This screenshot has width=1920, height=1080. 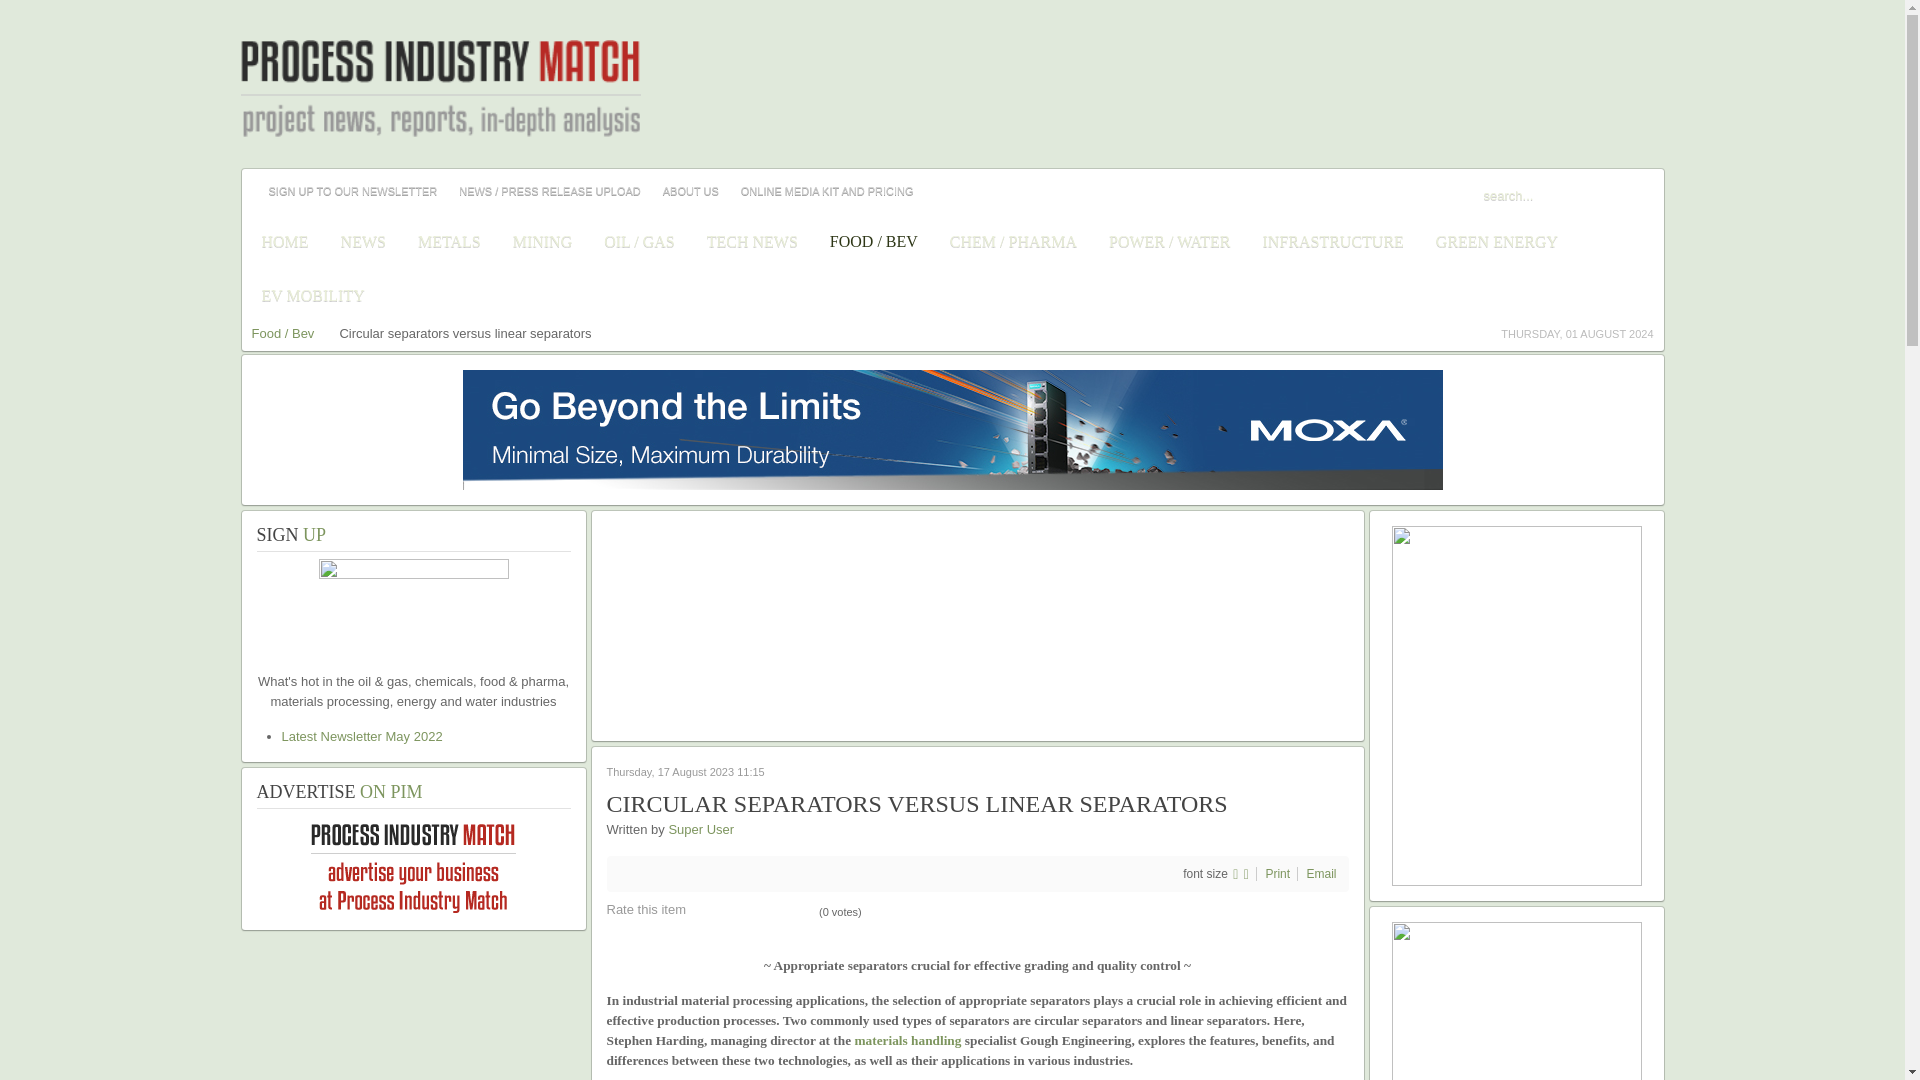 I want to click on SIGN UP TO OUR NEWSLETTER, so click(x=352, y=190).